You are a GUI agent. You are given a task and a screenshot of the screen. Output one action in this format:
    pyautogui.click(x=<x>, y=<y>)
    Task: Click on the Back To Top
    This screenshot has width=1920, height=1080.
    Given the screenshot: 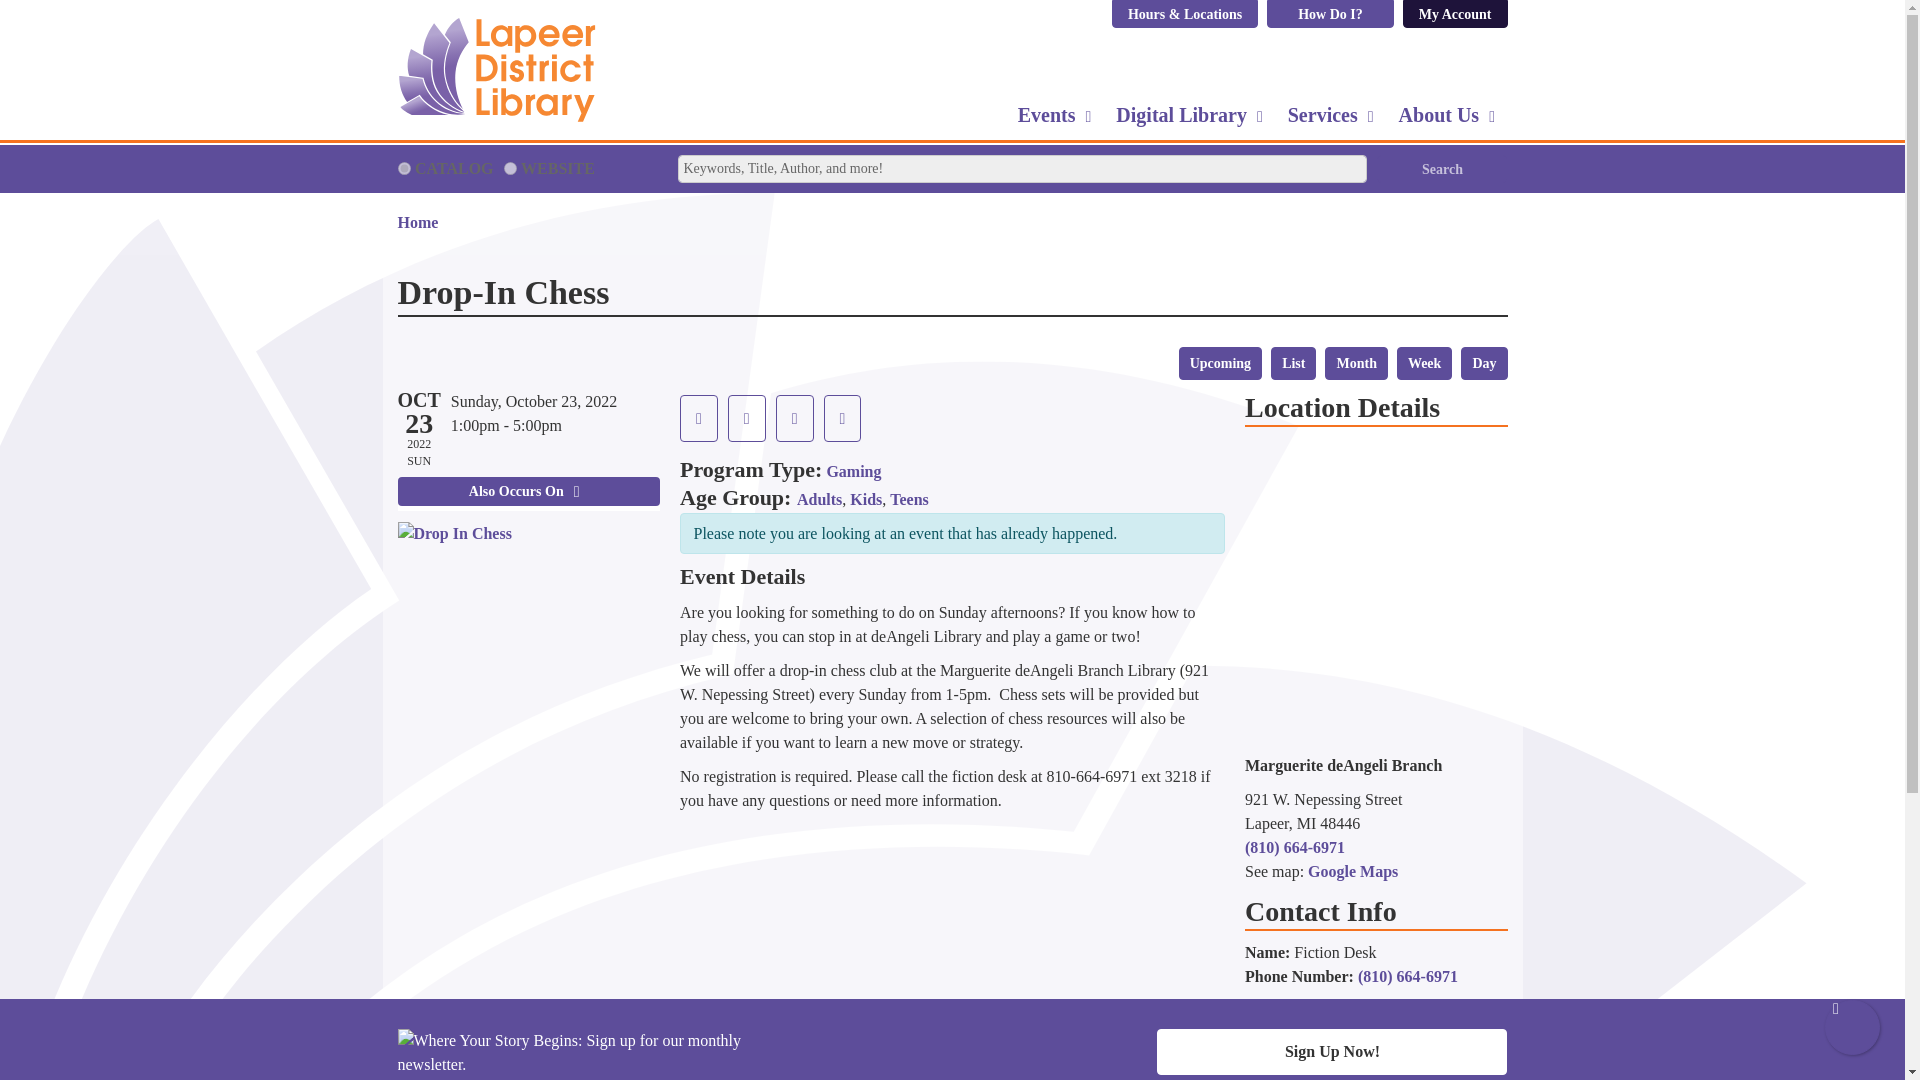 What is the action you would take?
    pyautogui.click(x=1852, y=1028)
    